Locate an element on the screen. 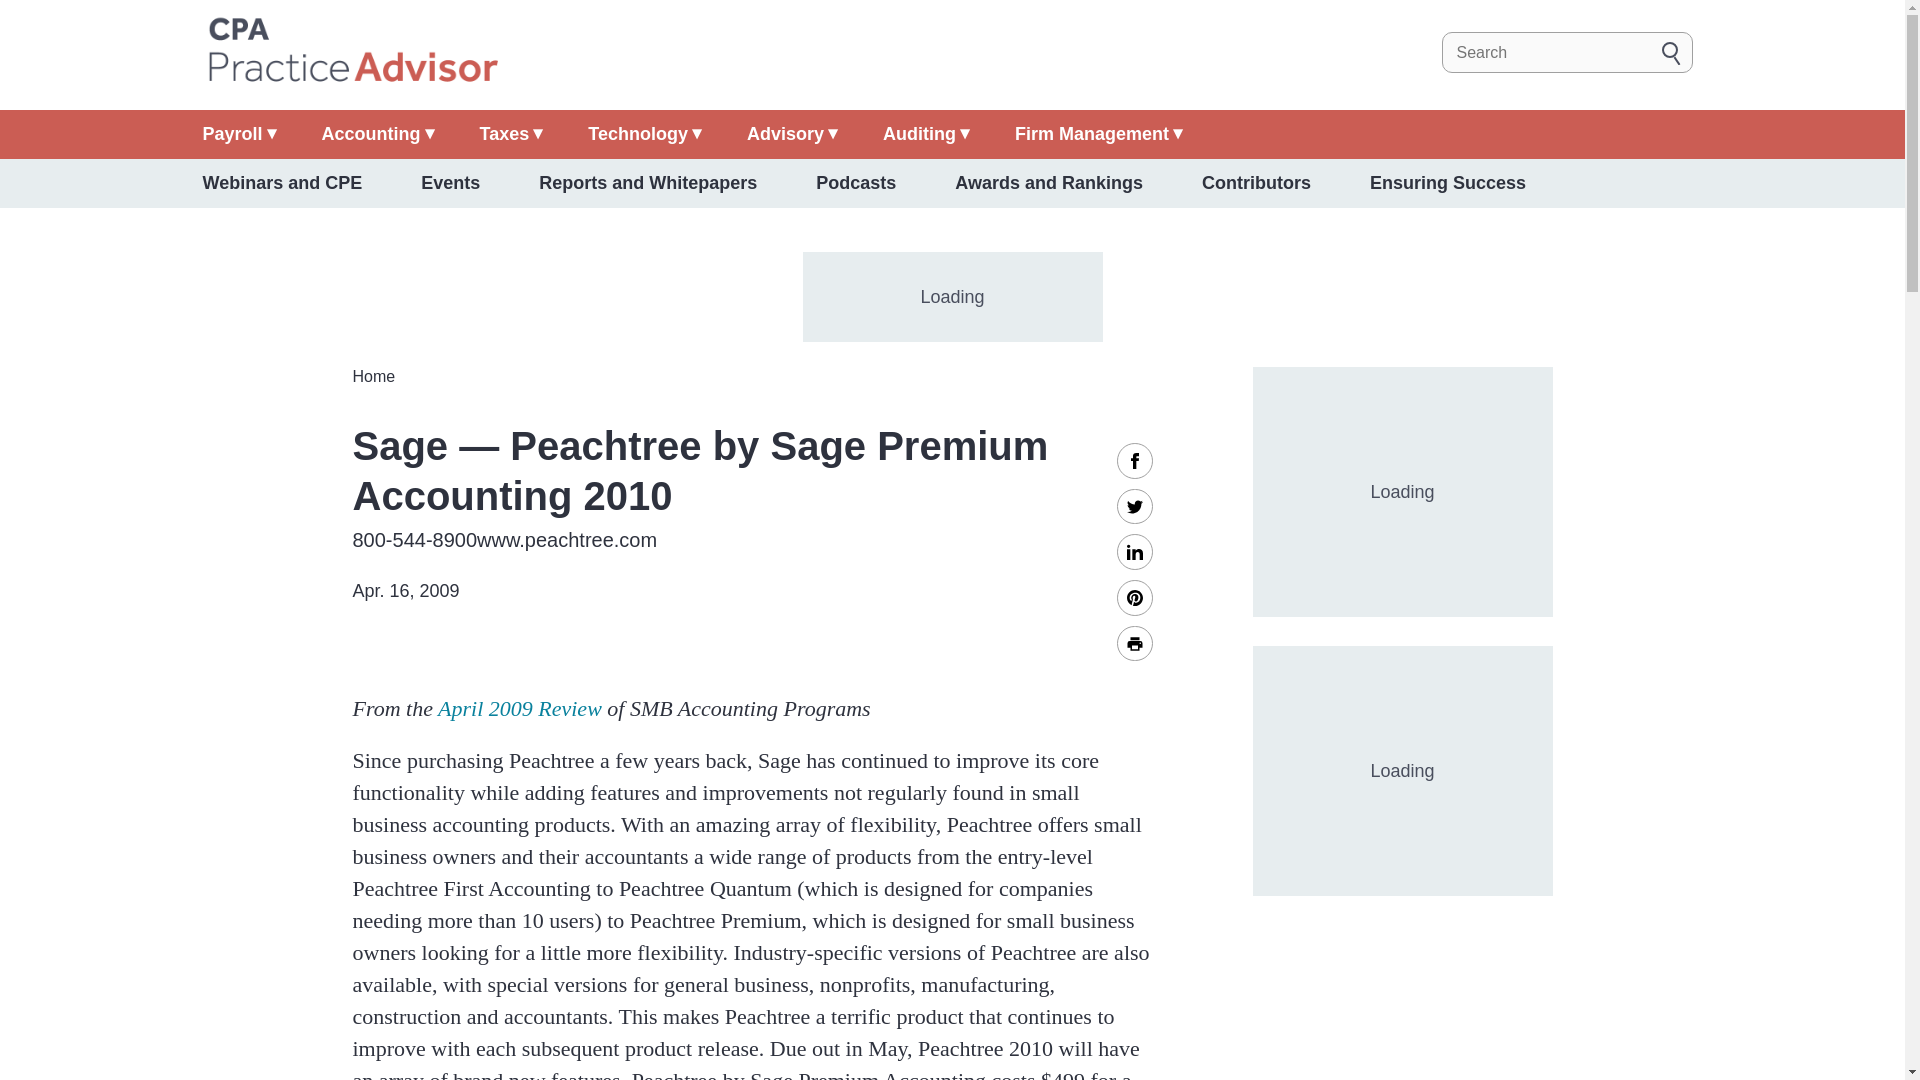 The image size is (1920, 1080). Payroll is located at coordinates (238, 134).